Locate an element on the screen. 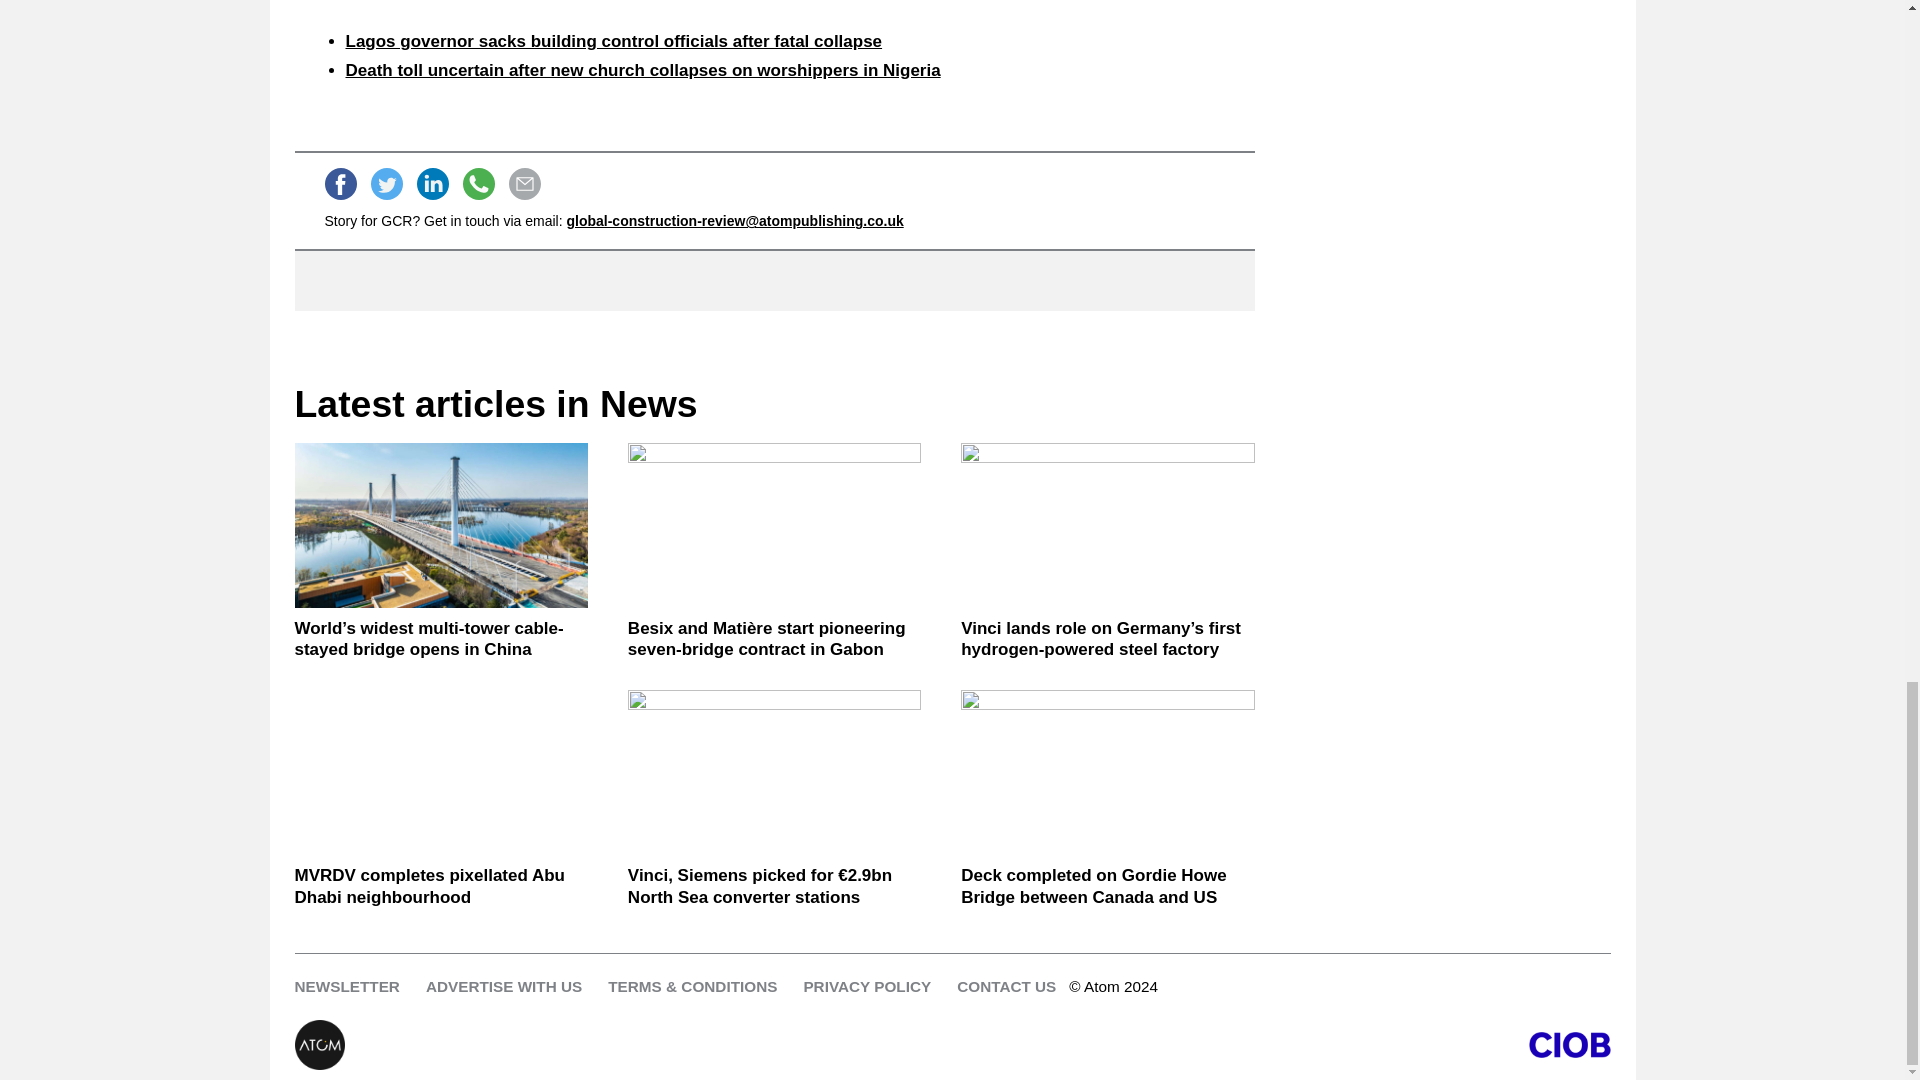  Send email is located at coordinates (524, 184).